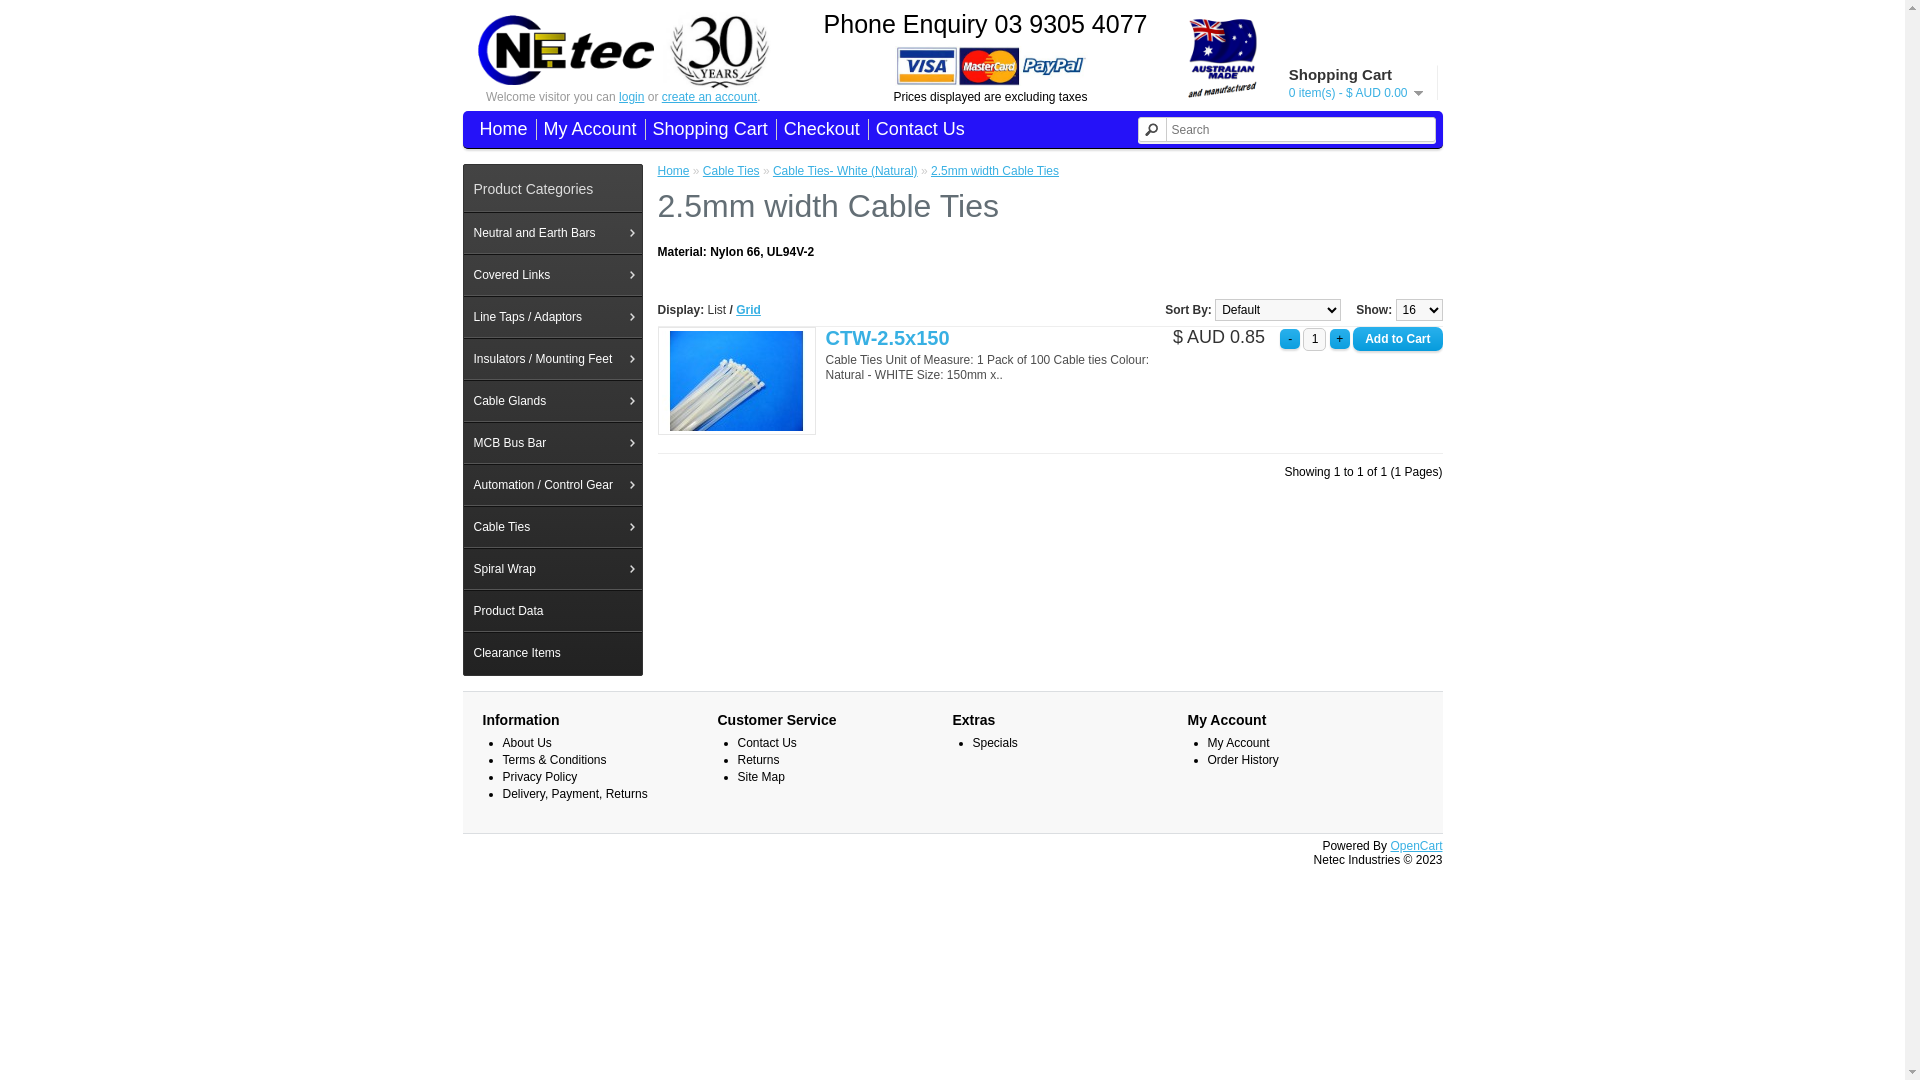 The height and width of the screenshot is (1080, 1920). I want to click on Grid, so click(748, 310).